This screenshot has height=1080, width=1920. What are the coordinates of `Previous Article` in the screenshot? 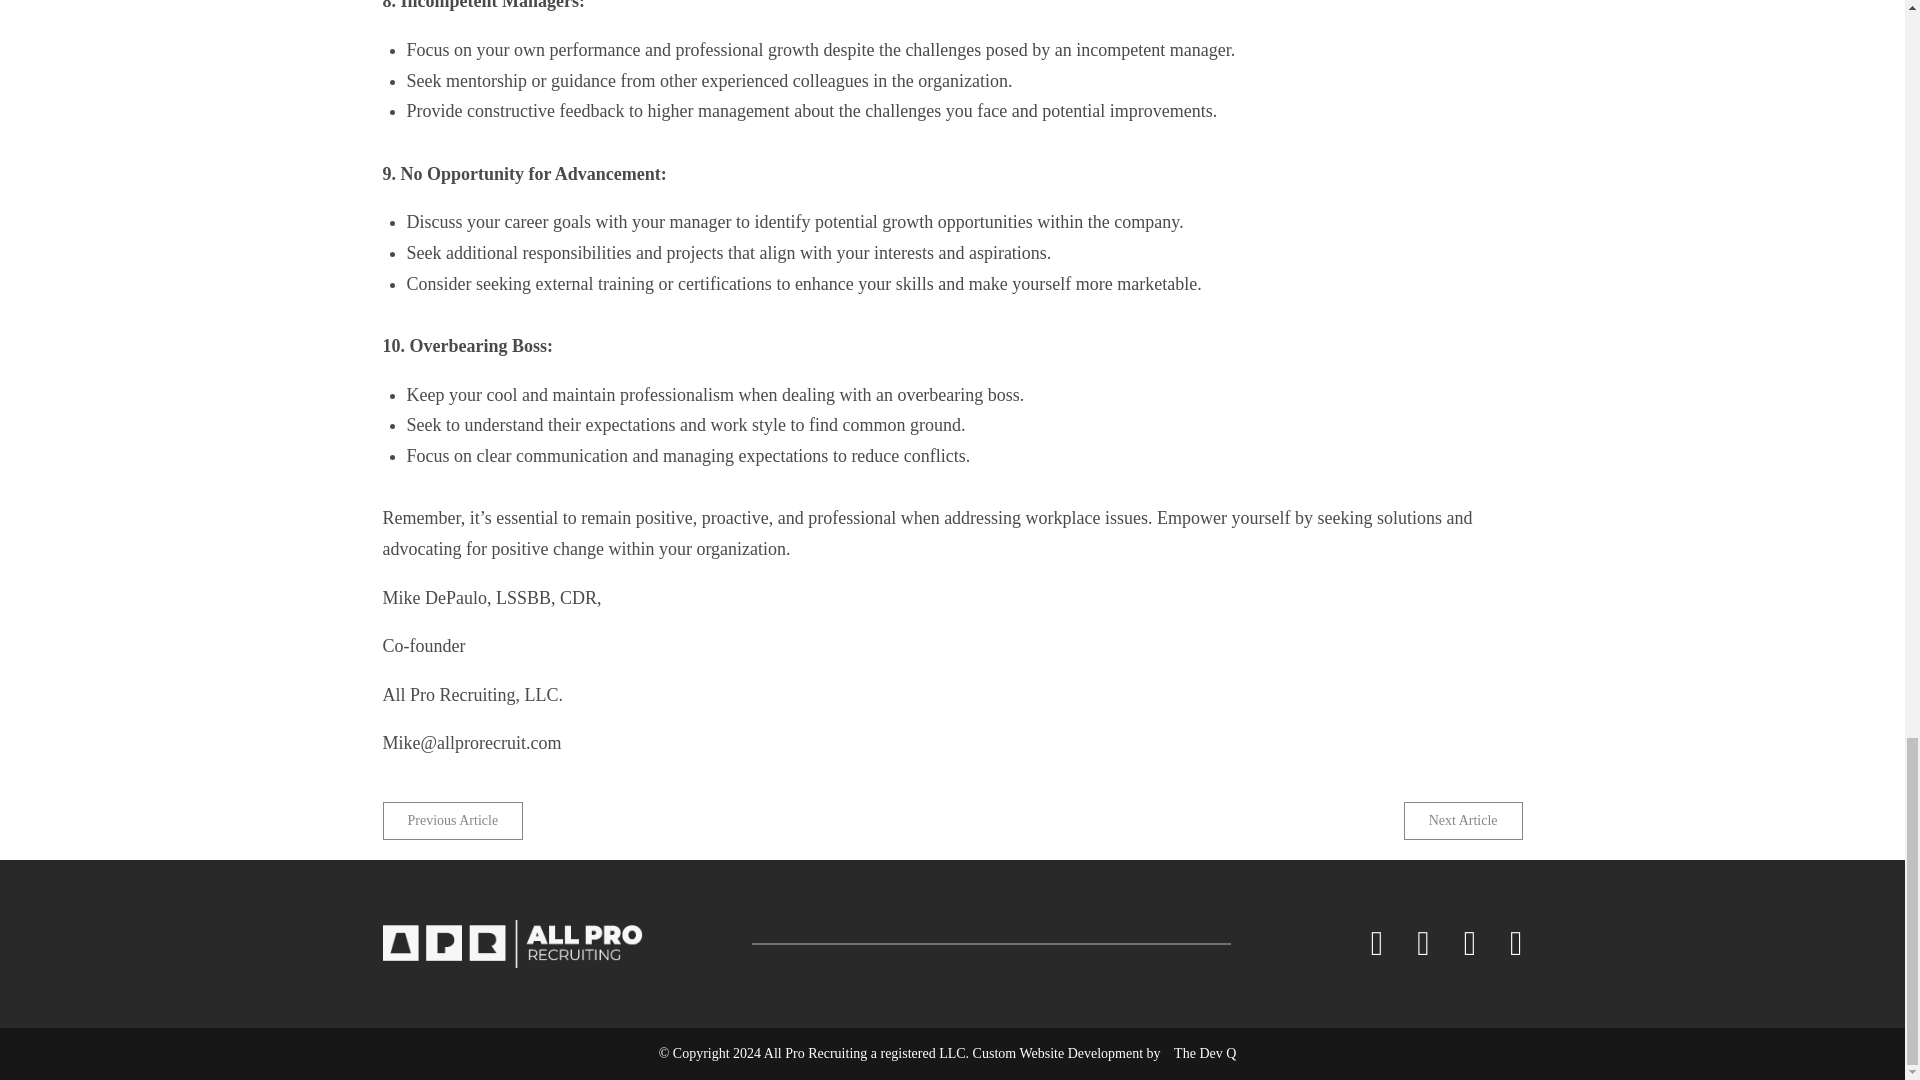 It's located at (452, 821).